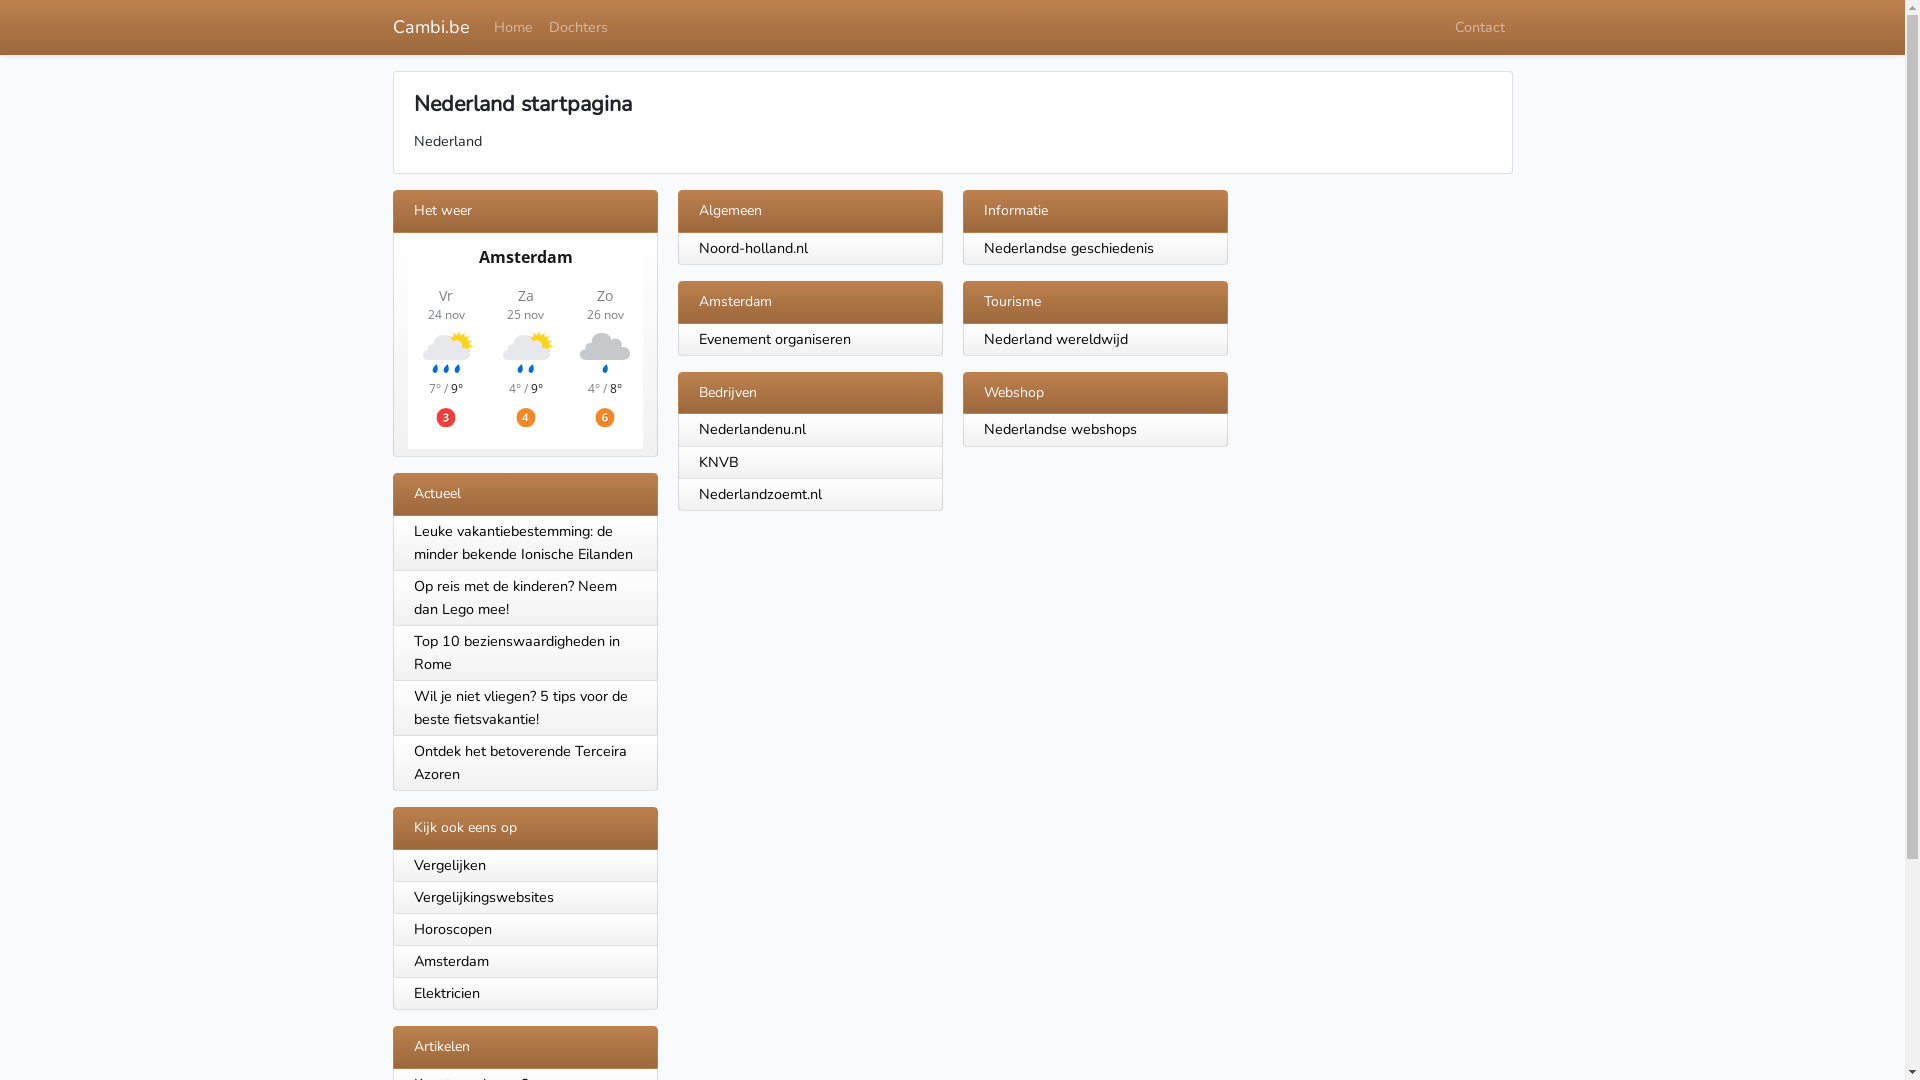  I want to click on Nederlandse geschiedenis, so click(1068, 248).